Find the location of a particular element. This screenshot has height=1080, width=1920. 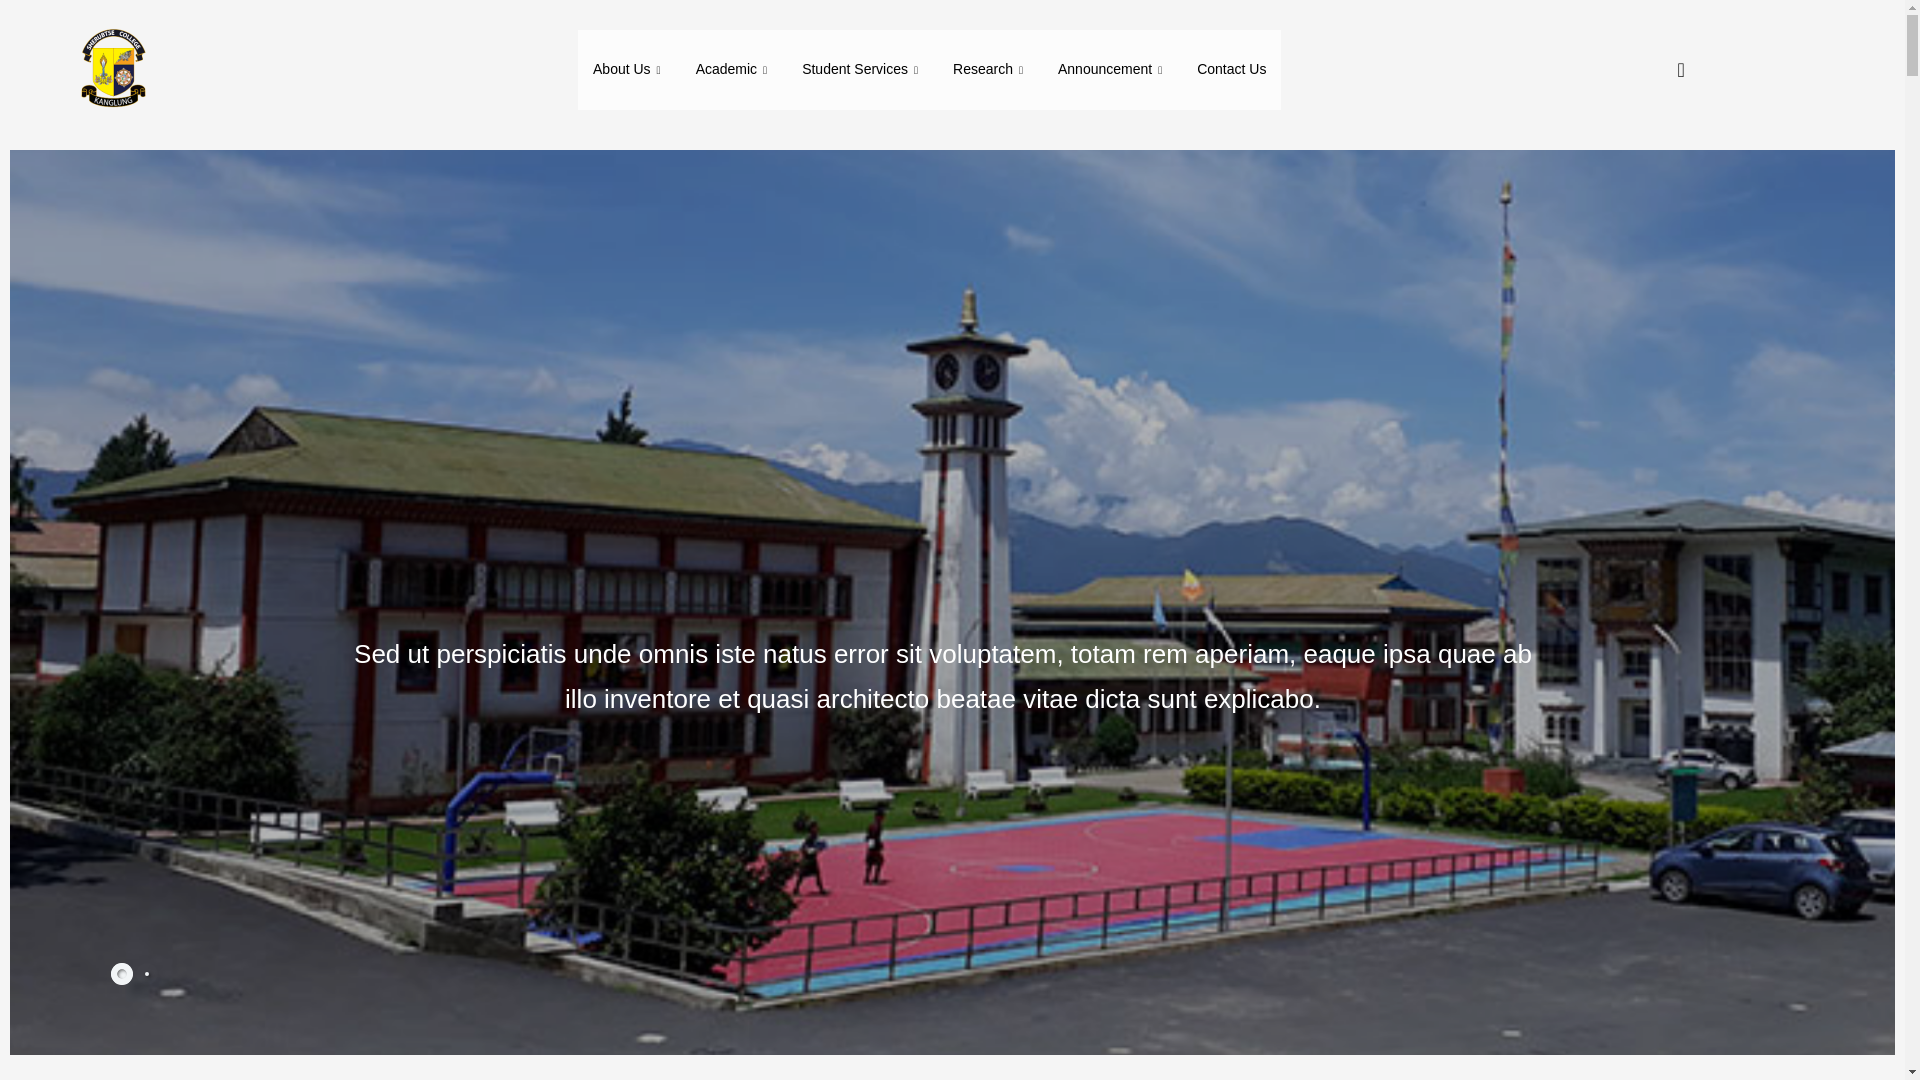

Contact Us is located at coordinates (1231, 70).